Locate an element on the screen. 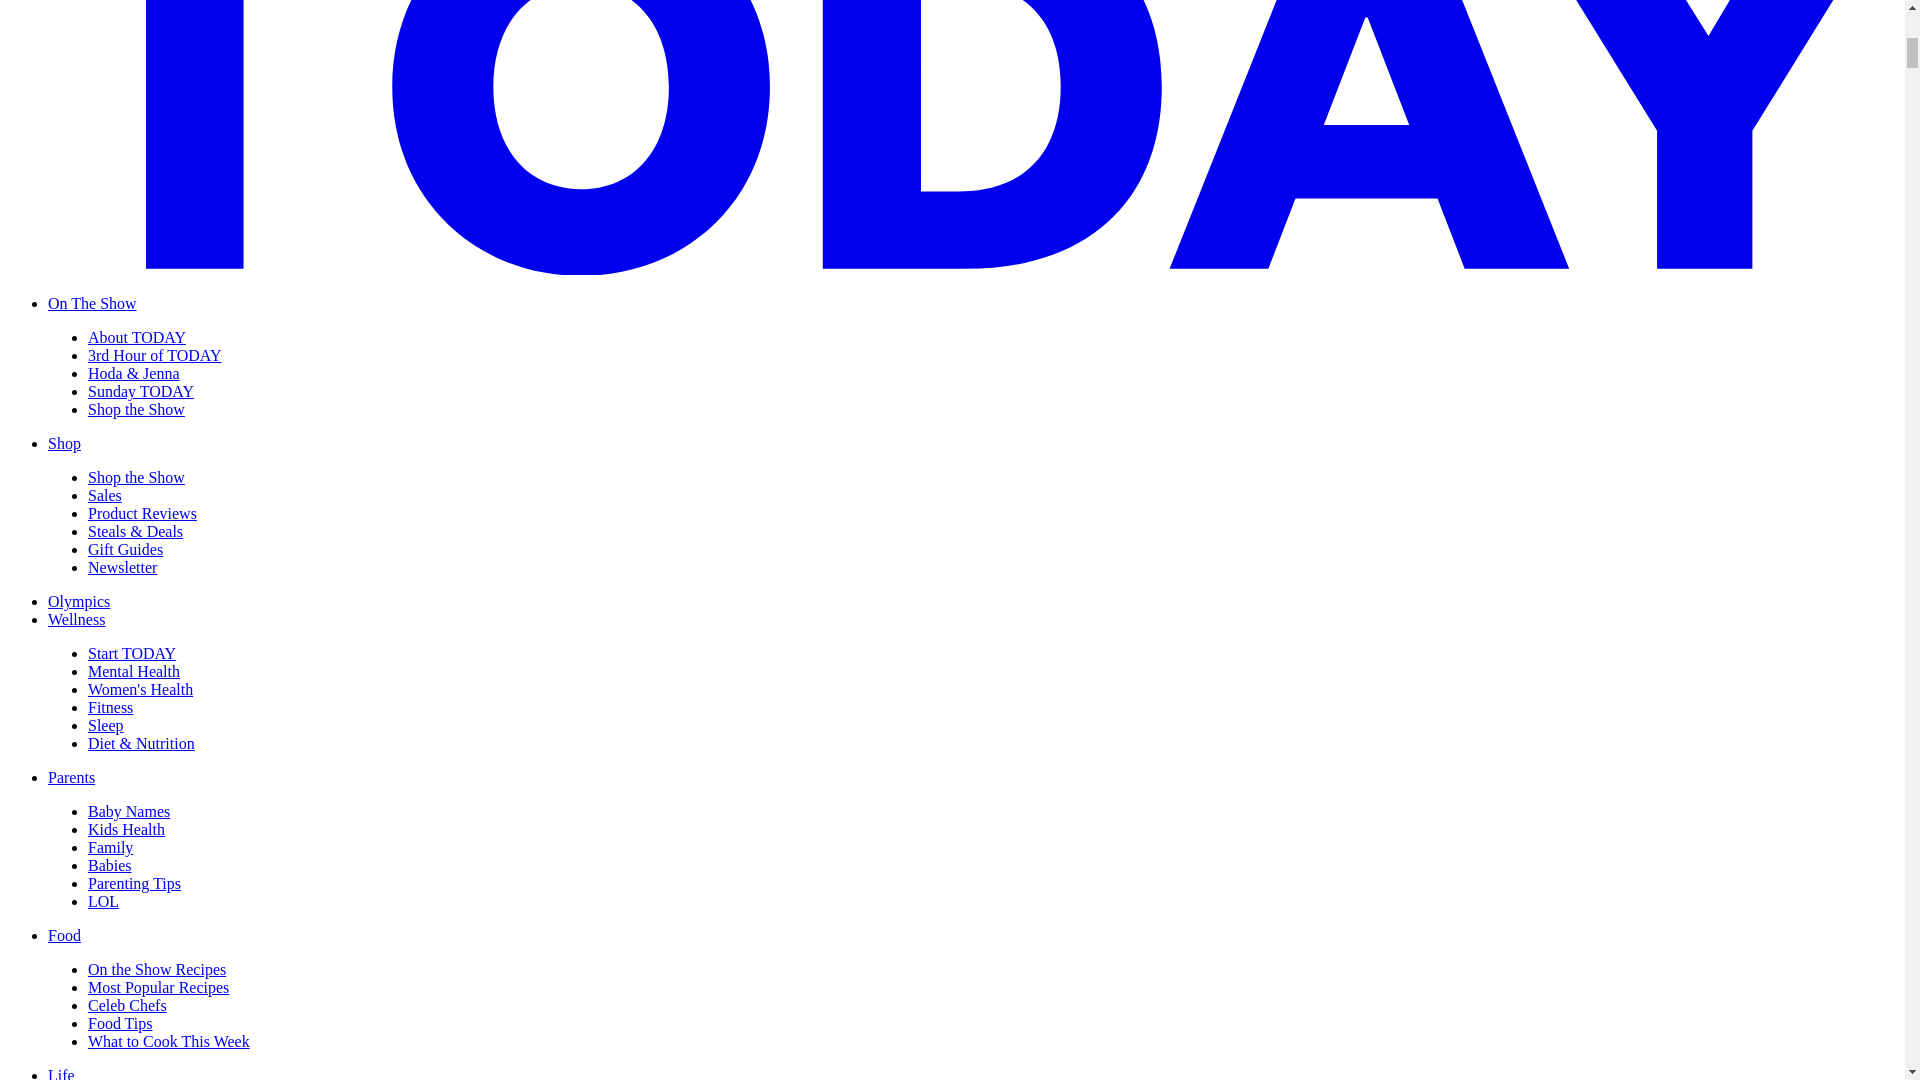 Image resolution: width=1920 pixels, height=1080 pixels. On the Show Recipes is located at coordinates (157, 970).